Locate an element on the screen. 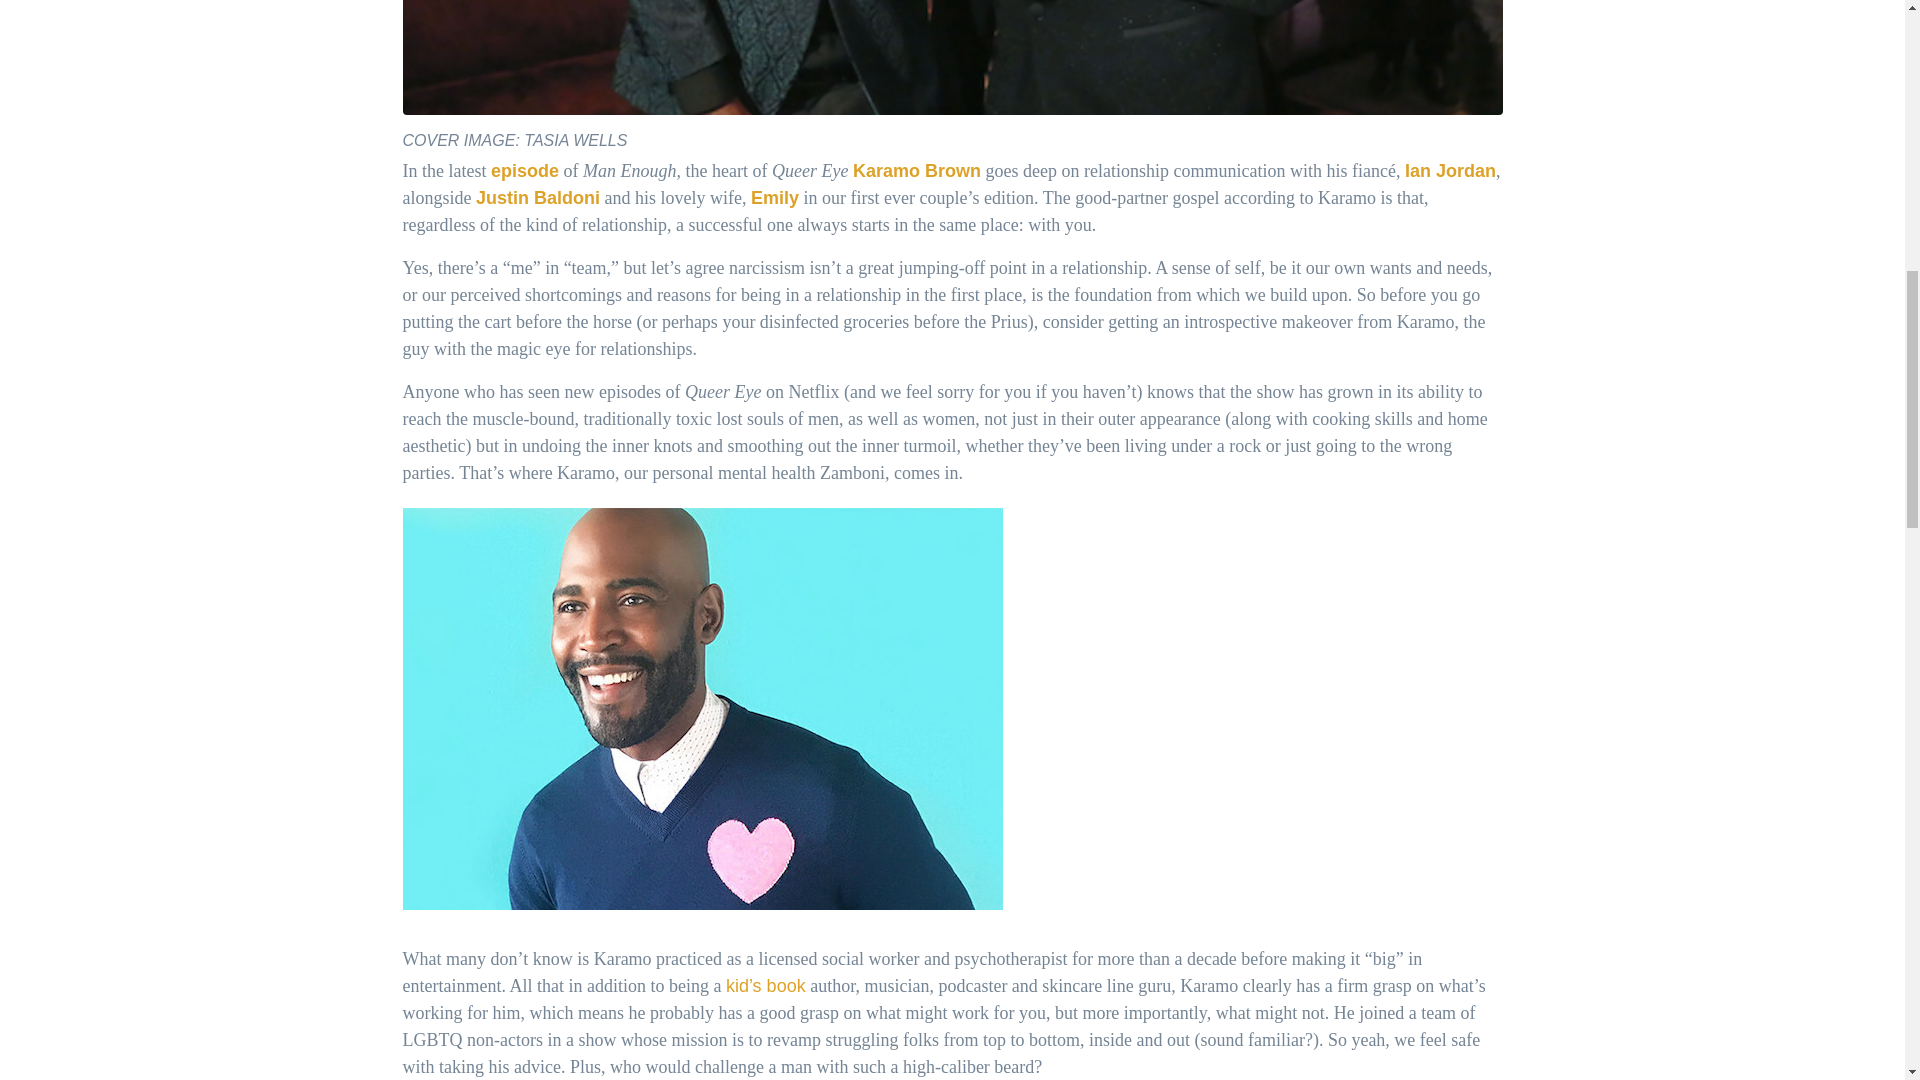 The image size is (1920, 1080). Justin Baldoni is located at coordinates (538, 198).